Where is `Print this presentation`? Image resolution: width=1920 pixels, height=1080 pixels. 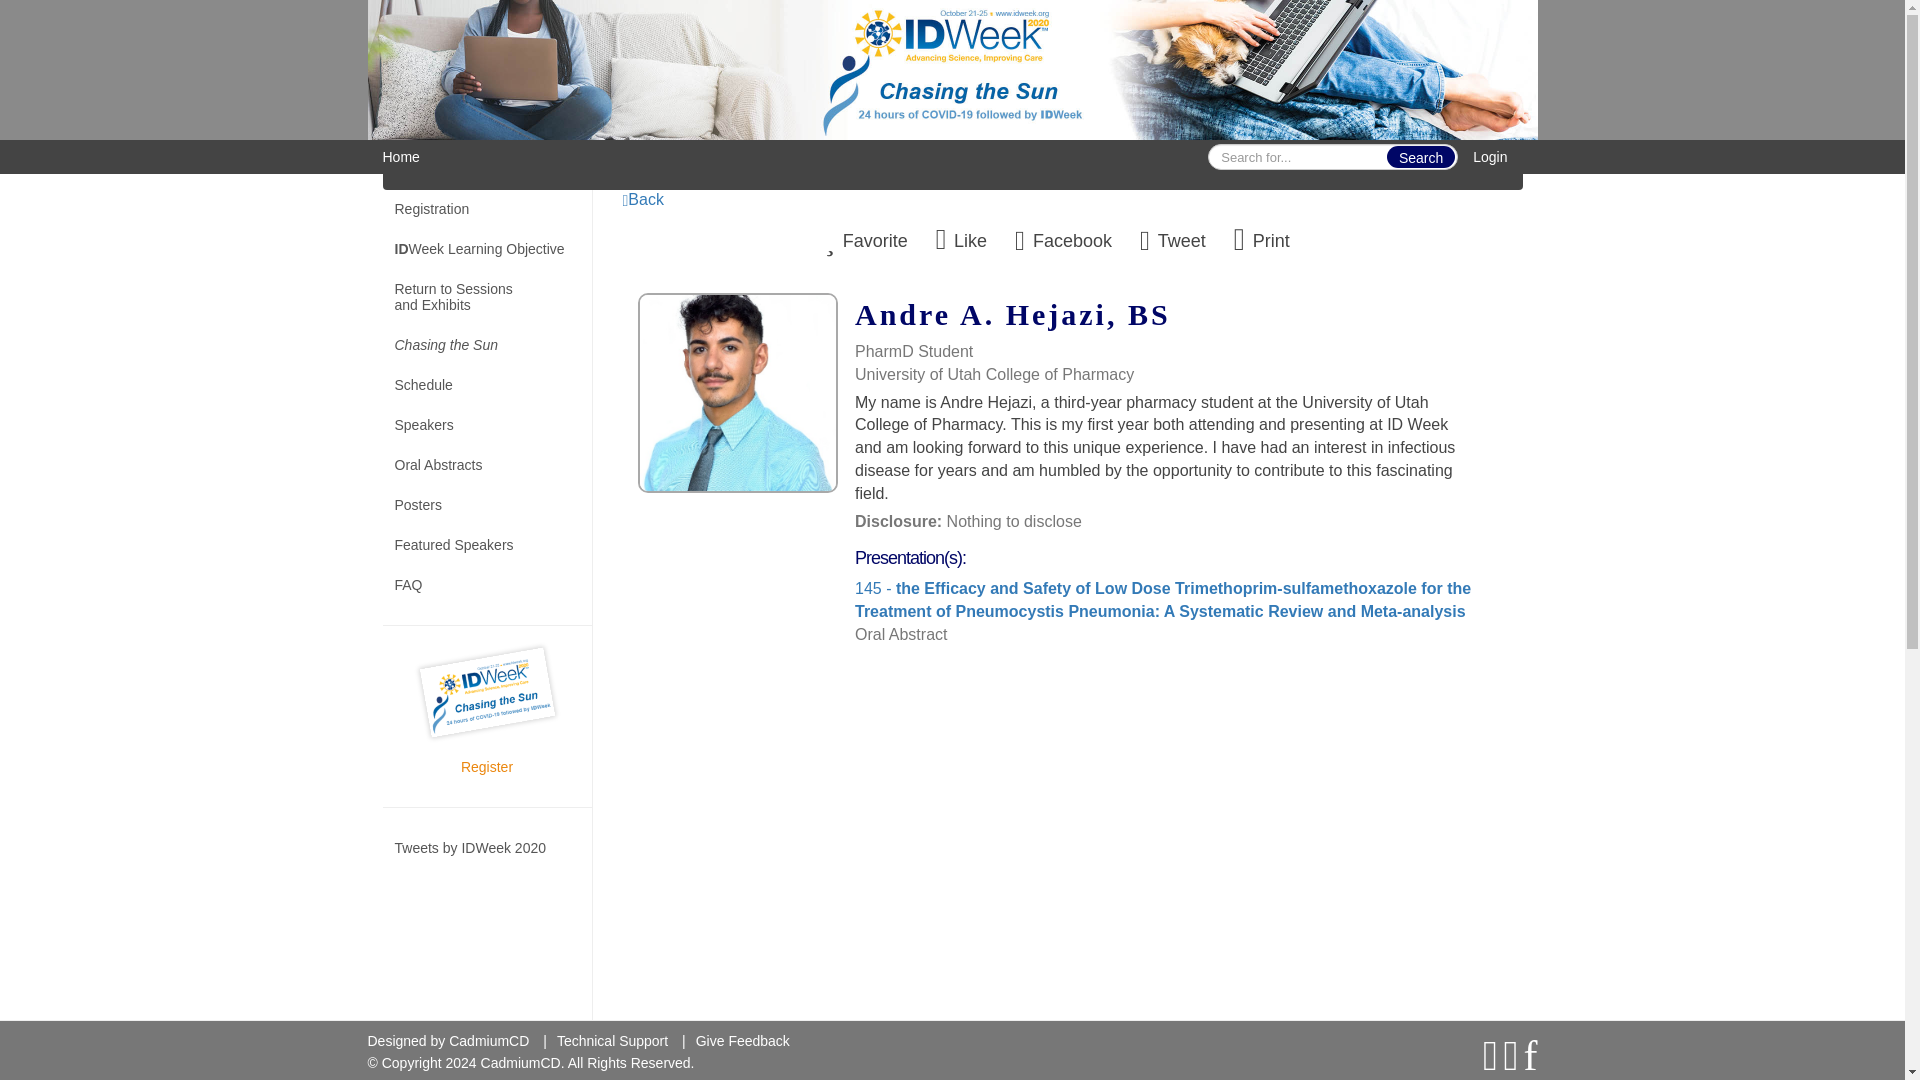
Print this presentation is located at coordinates (1262, 239).